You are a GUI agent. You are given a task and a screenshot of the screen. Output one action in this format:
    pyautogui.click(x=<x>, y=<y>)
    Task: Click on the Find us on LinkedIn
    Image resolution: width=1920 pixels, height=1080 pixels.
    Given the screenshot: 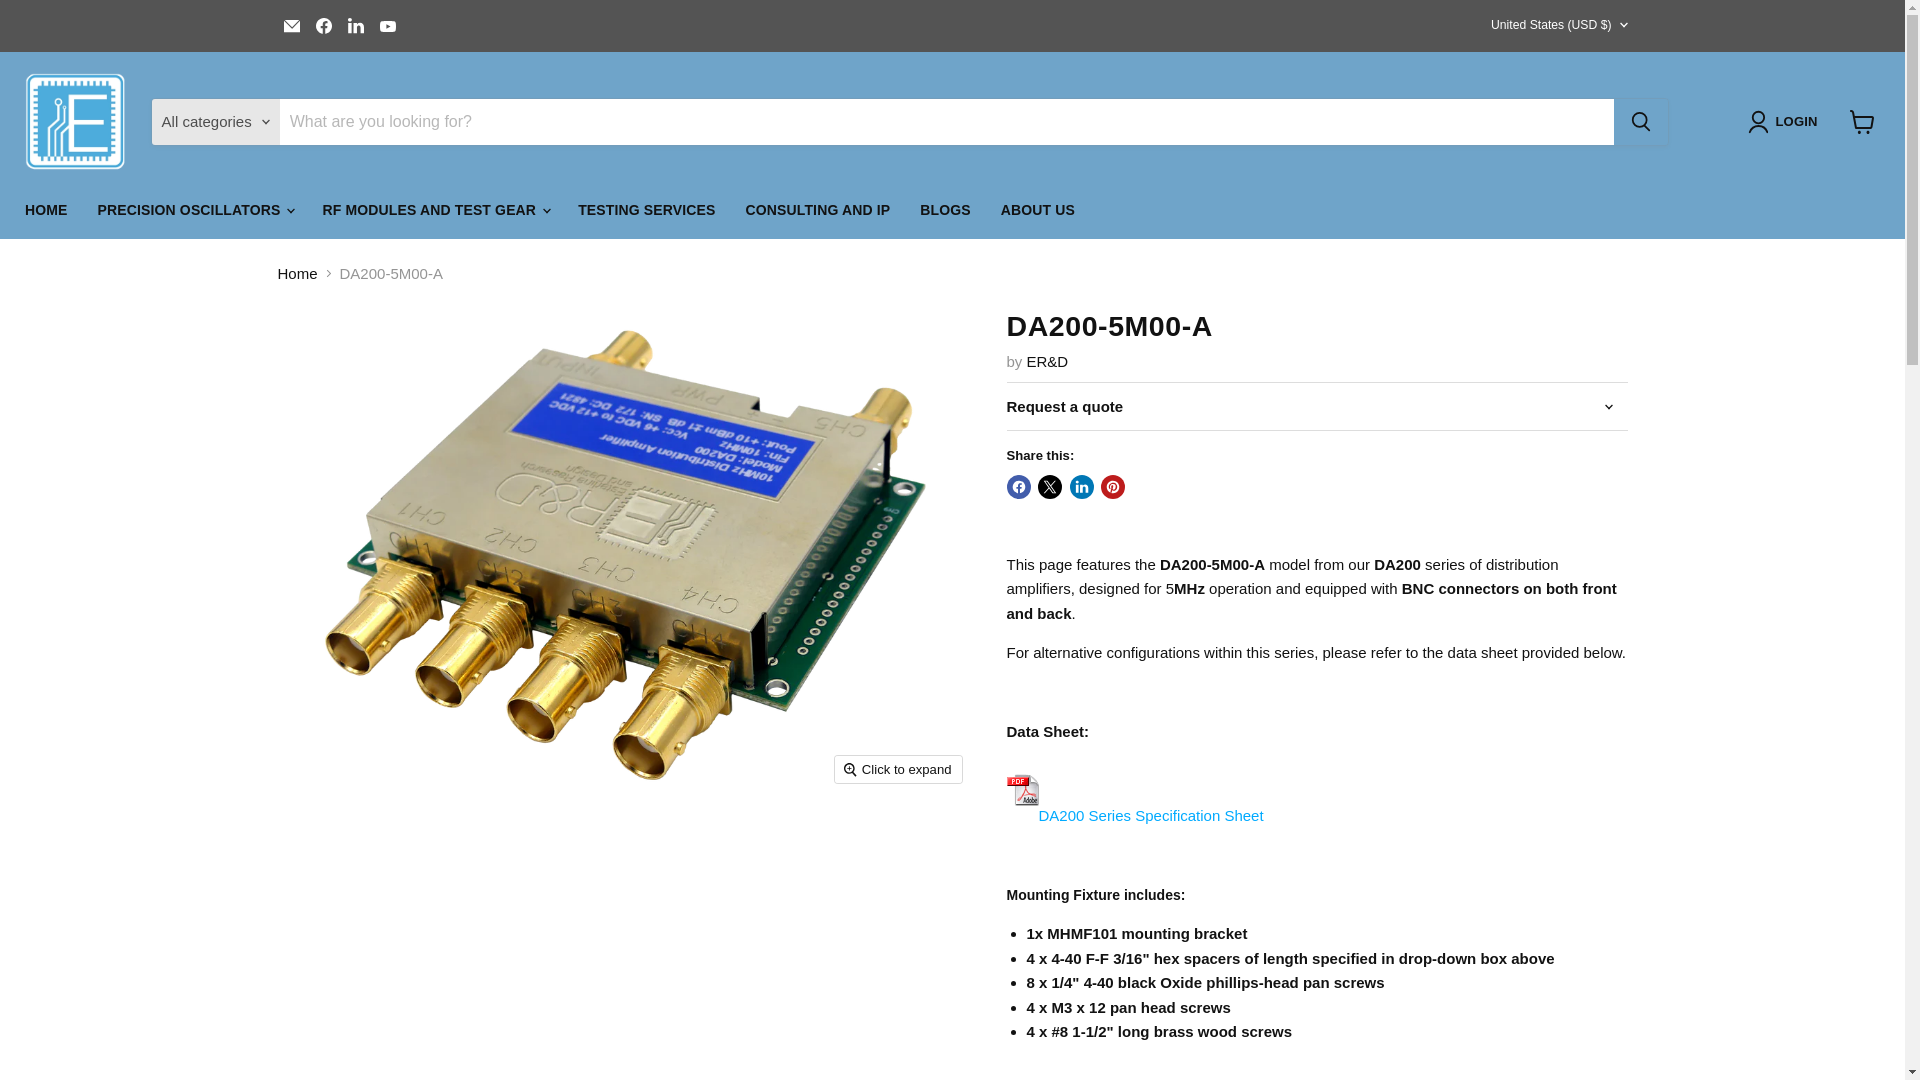 What is the action you would take?
    pyautogui.click(x=356, y=25)
    